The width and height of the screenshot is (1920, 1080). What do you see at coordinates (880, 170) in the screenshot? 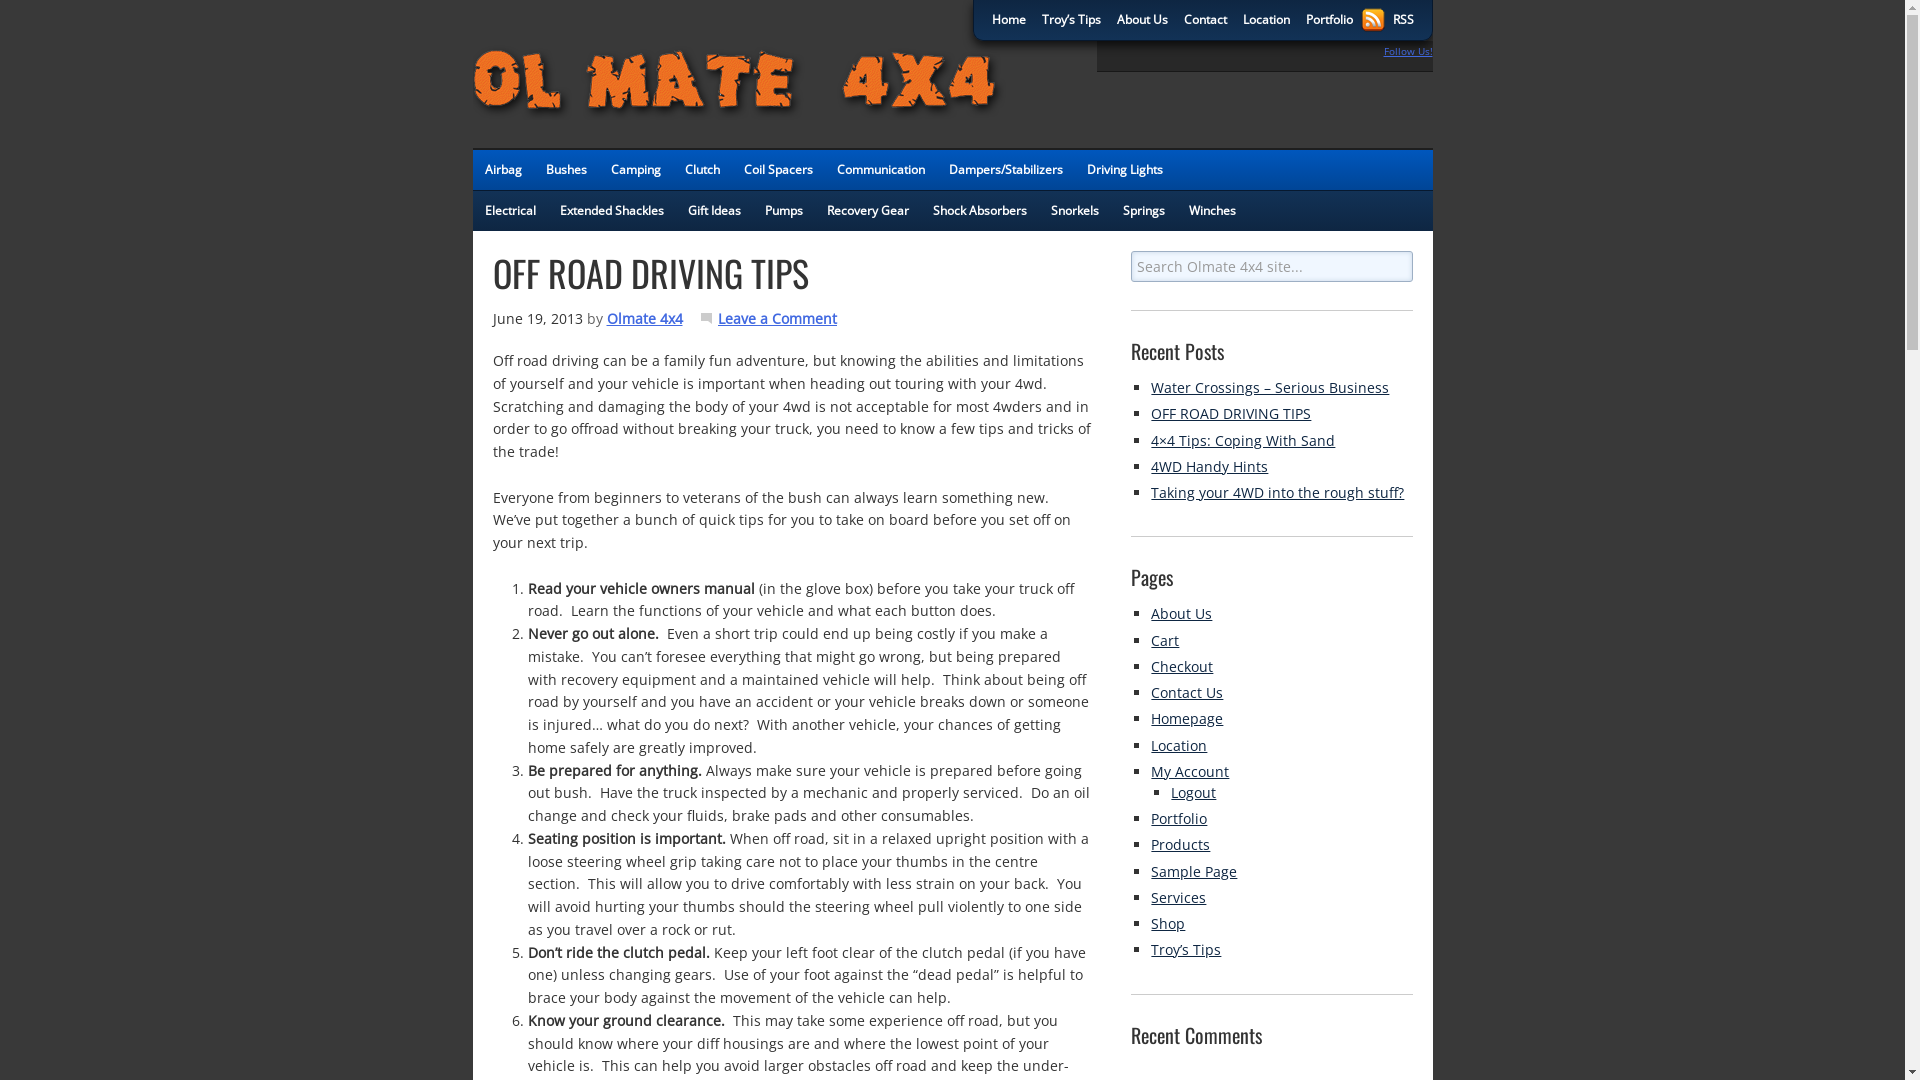
I see `Communication` at bounding box center [880, 170].